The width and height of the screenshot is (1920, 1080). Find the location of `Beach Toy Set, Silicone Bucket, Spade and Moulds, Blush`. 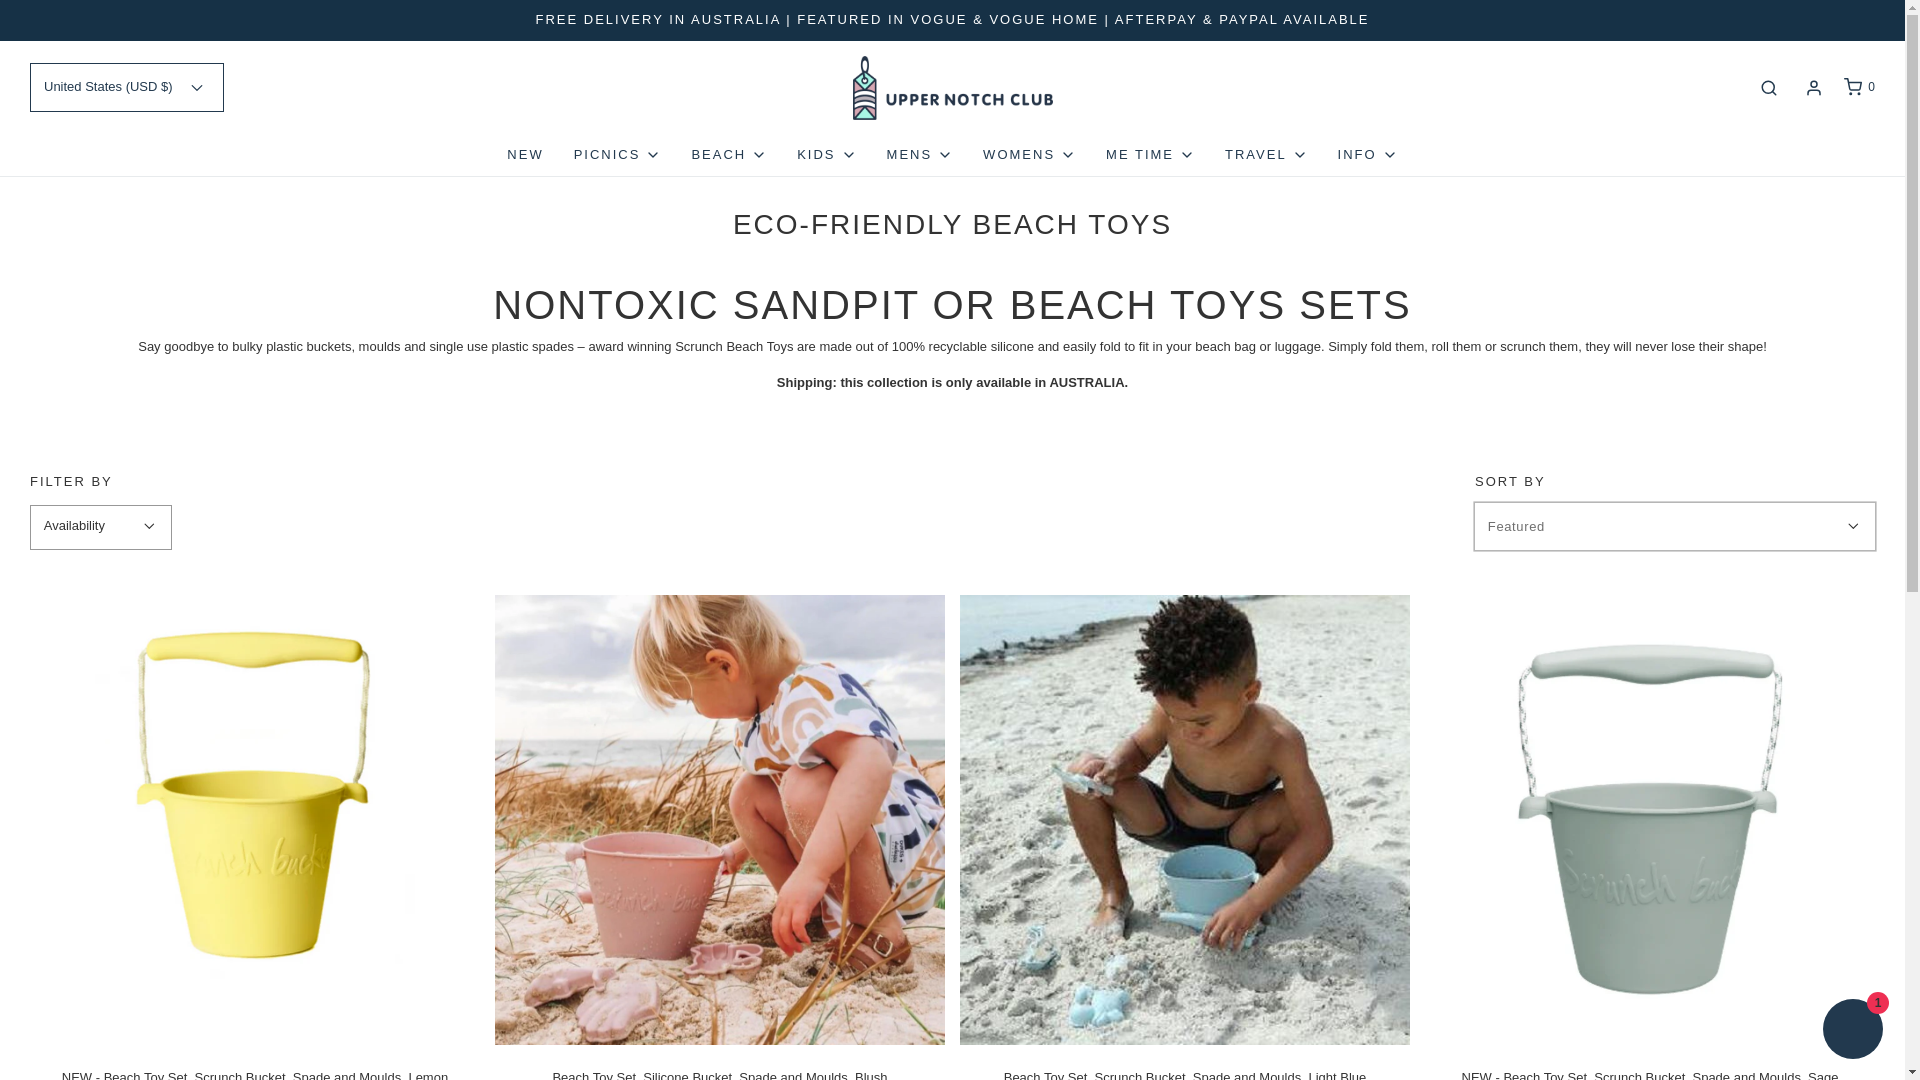

Beach Toy Set, Silicone Bucket, Spade and Moulds, Blush is located at coordinates (720, 820).